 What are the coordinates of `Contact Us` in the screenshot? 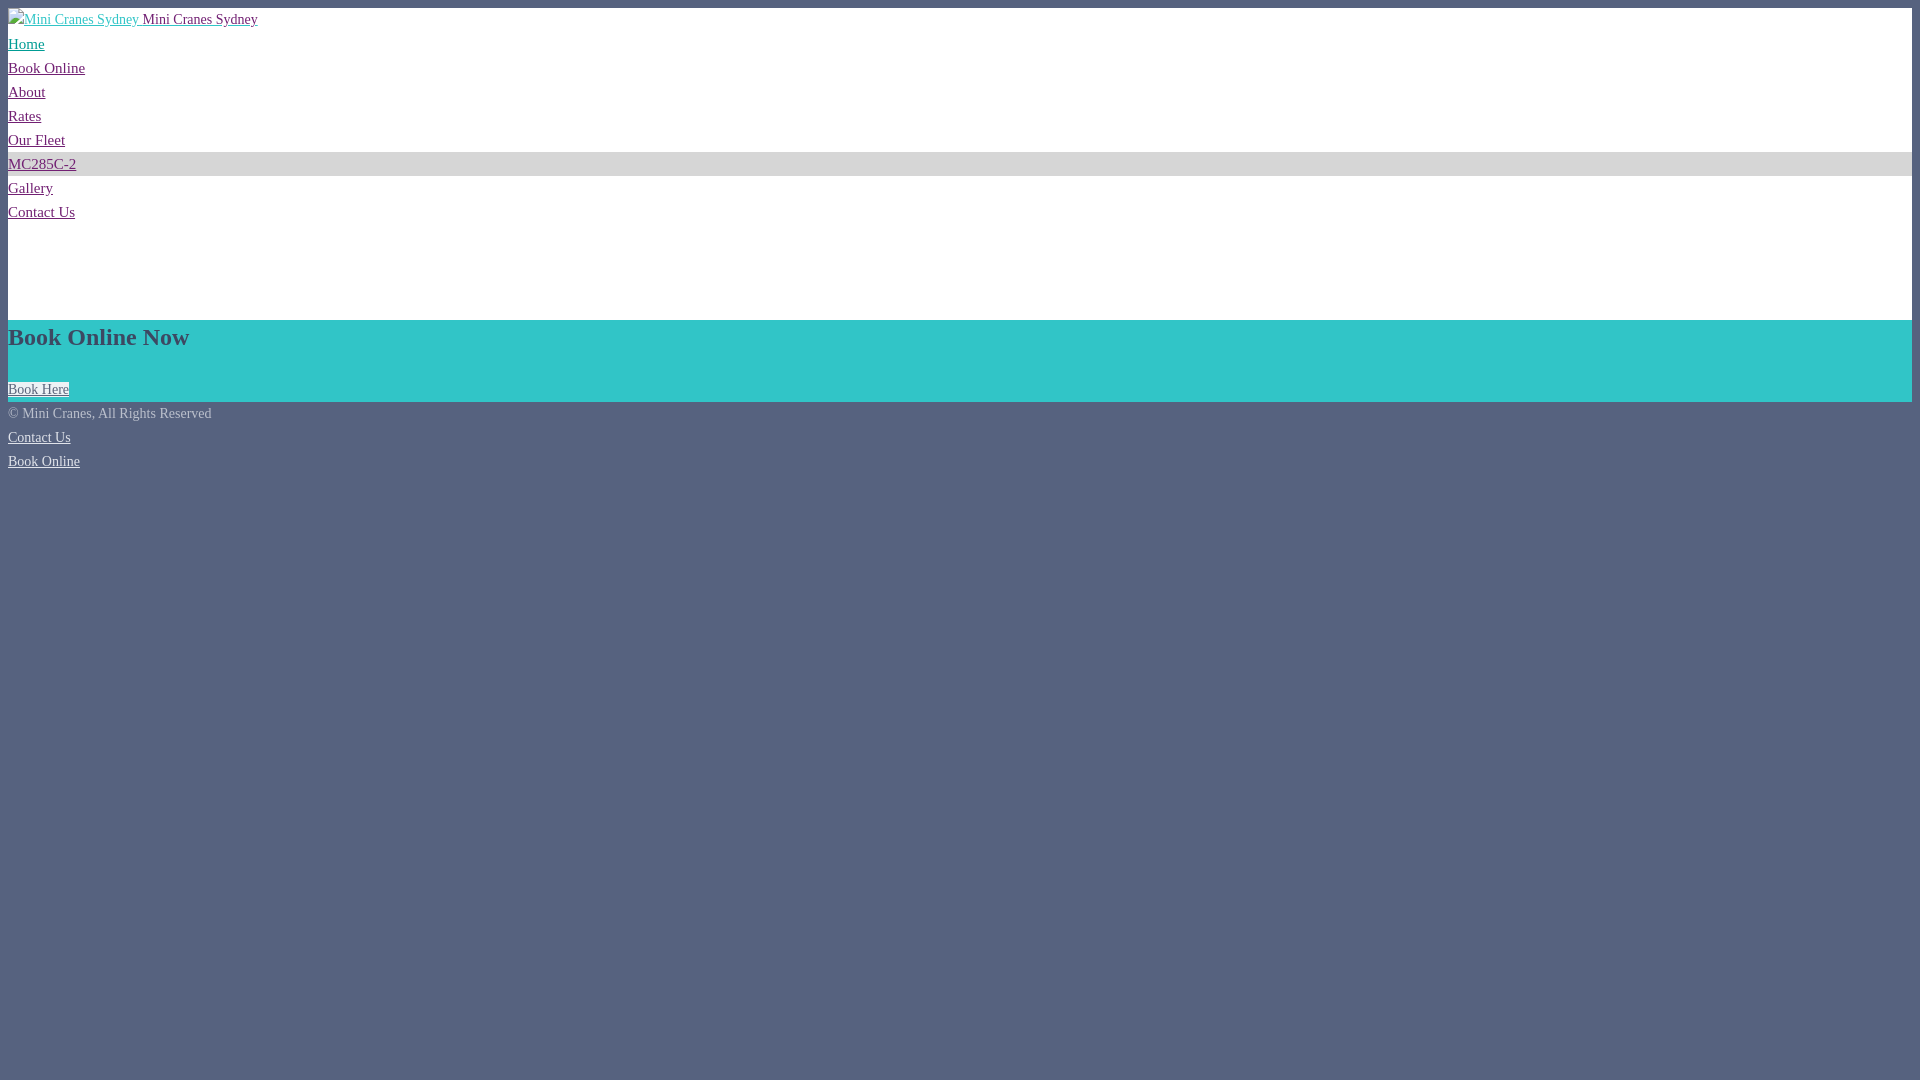 It's located at (42, 212).